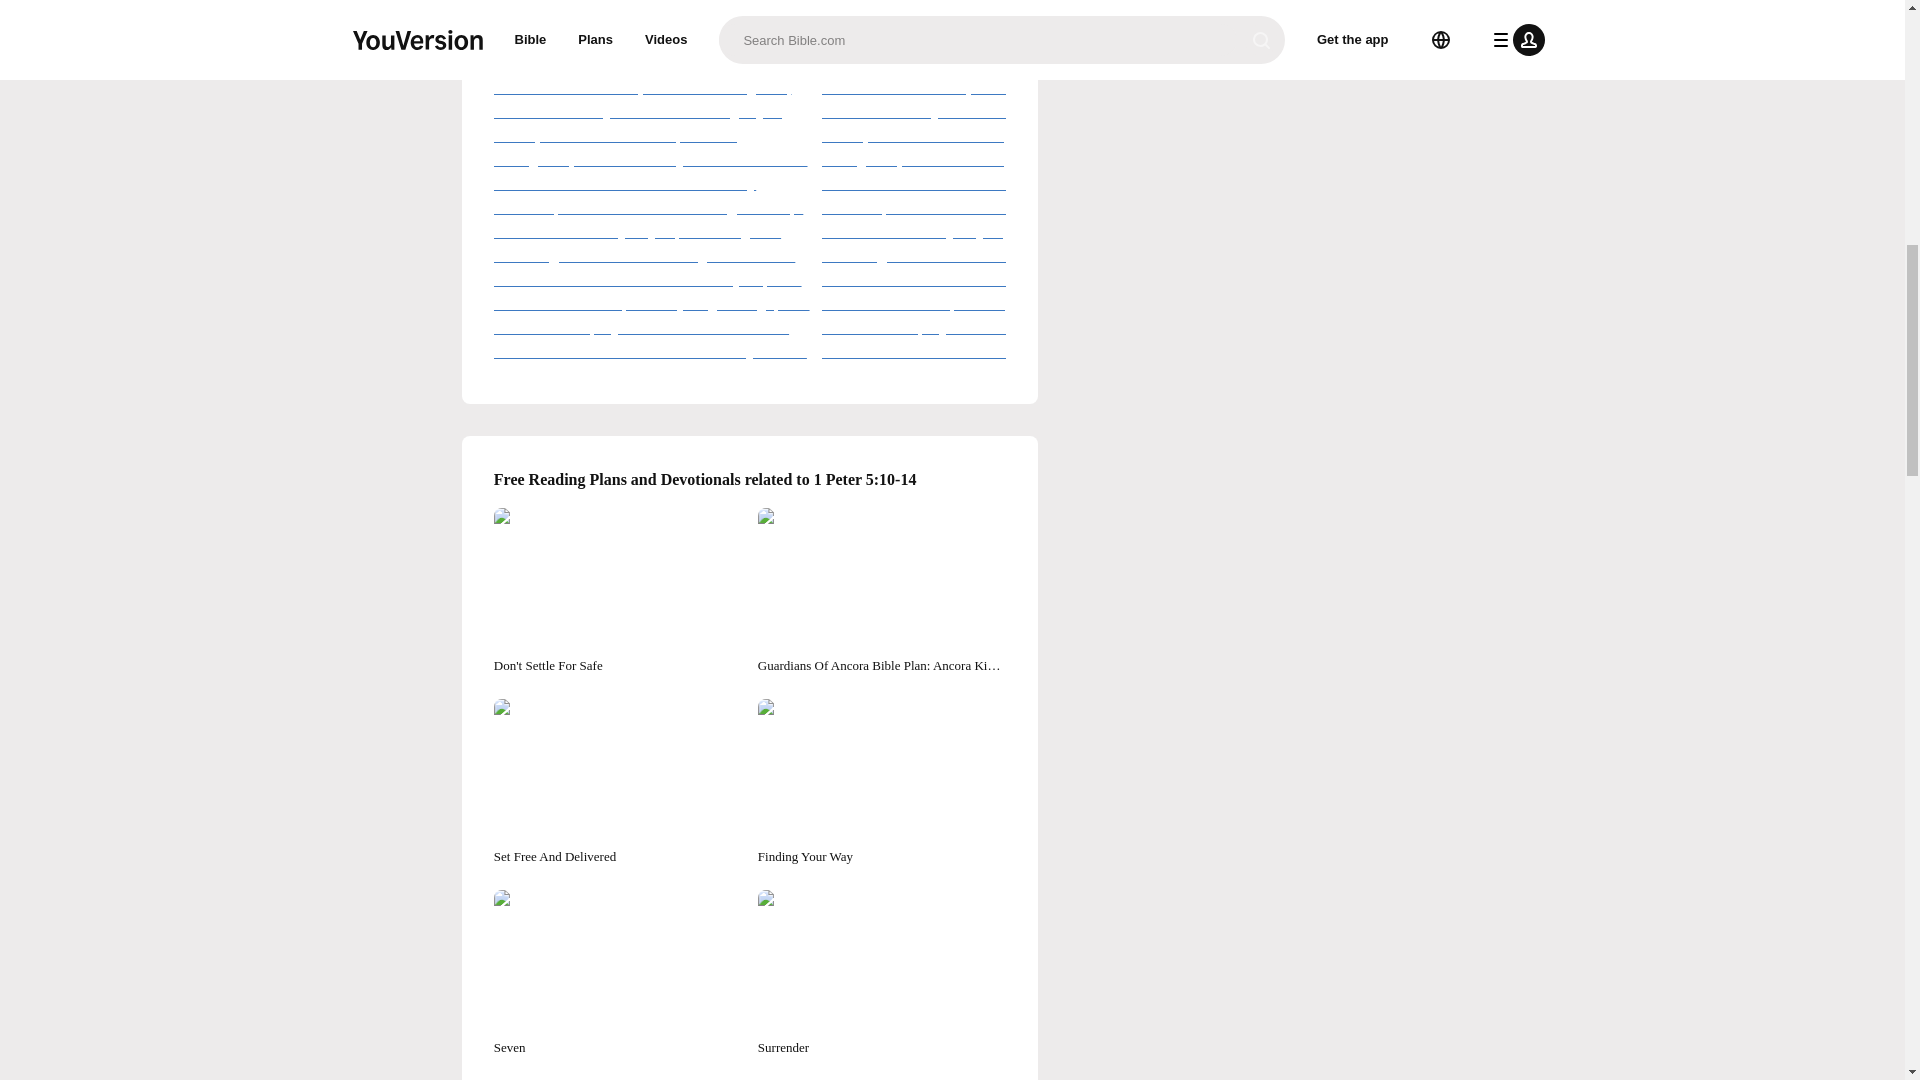 This screenshot has width=1920, height=1080. Describe the element at coordinates (882, 591) in the screenshot. I see `Guardians Of Ancora Bible Plan: Ancora Kids Live God's Way` at that location.